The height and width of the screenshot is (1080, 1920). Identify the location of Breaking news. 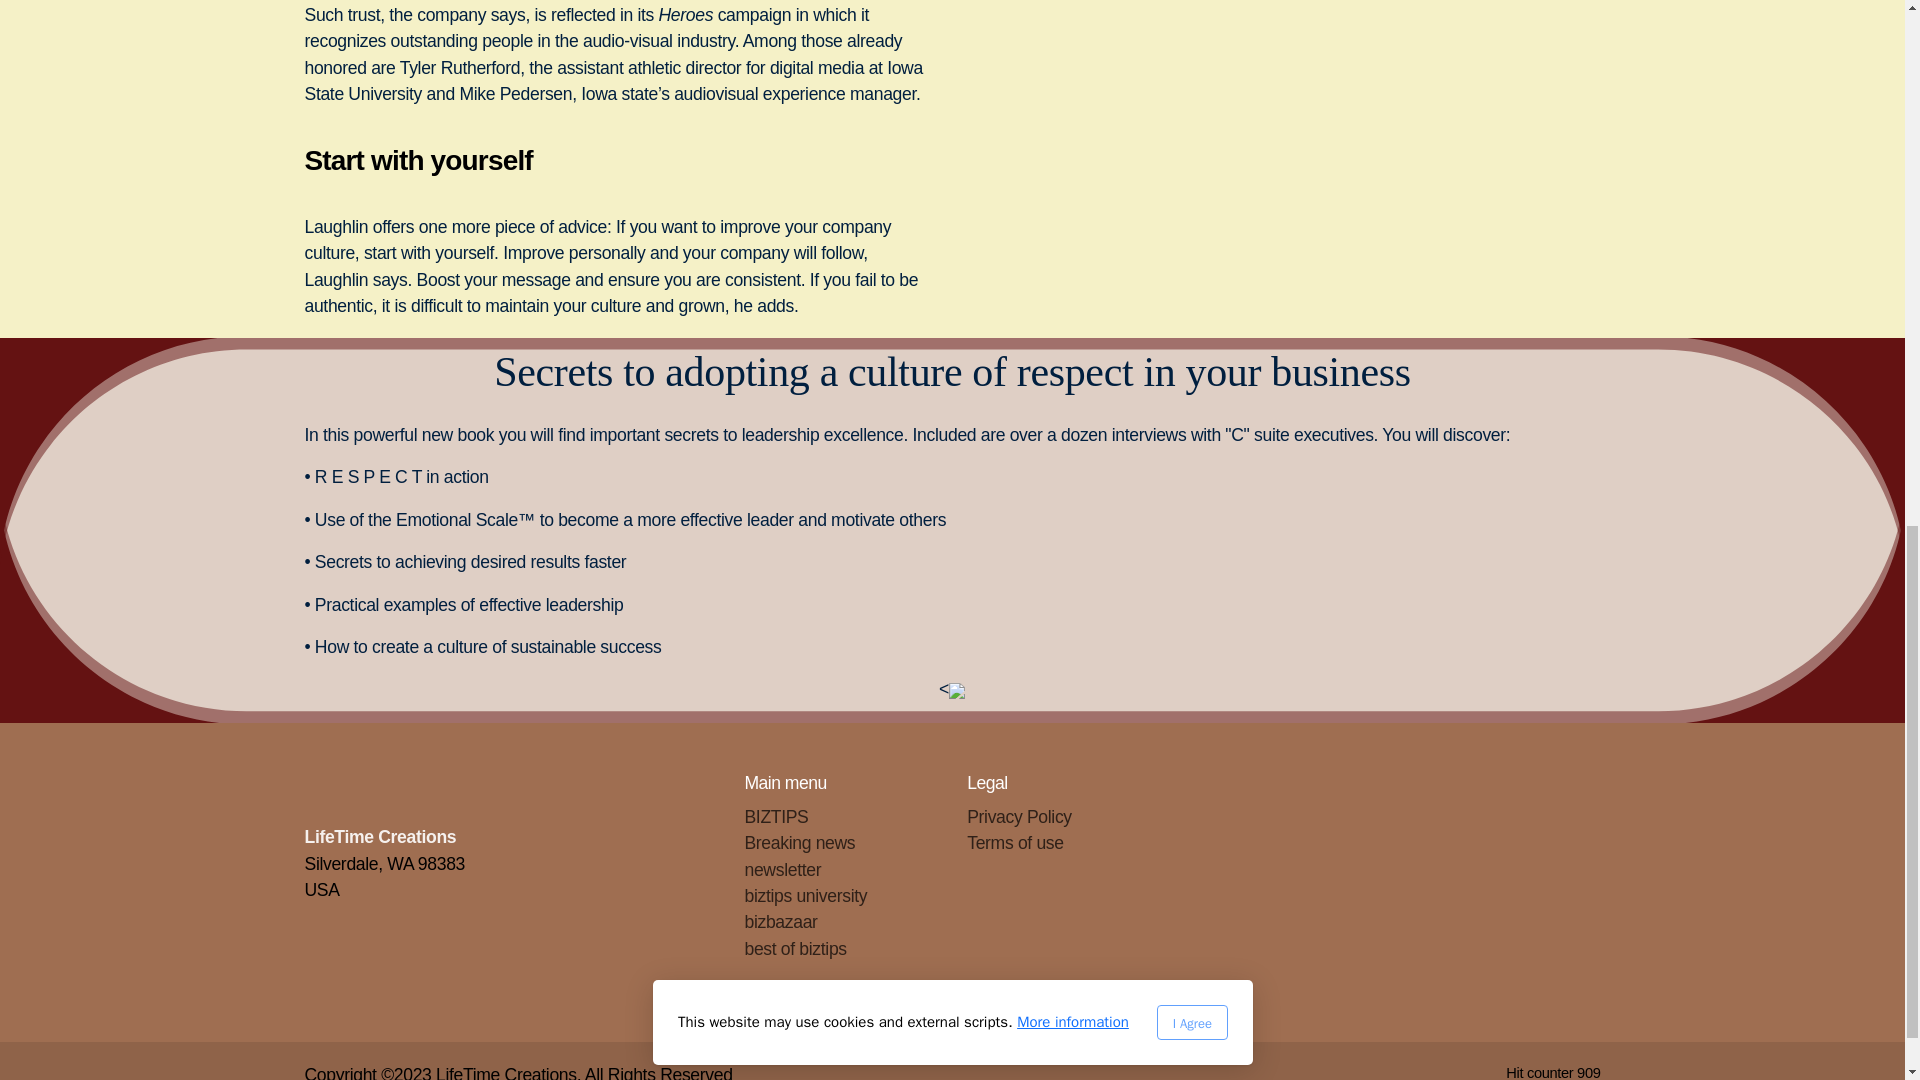
(799, 842).